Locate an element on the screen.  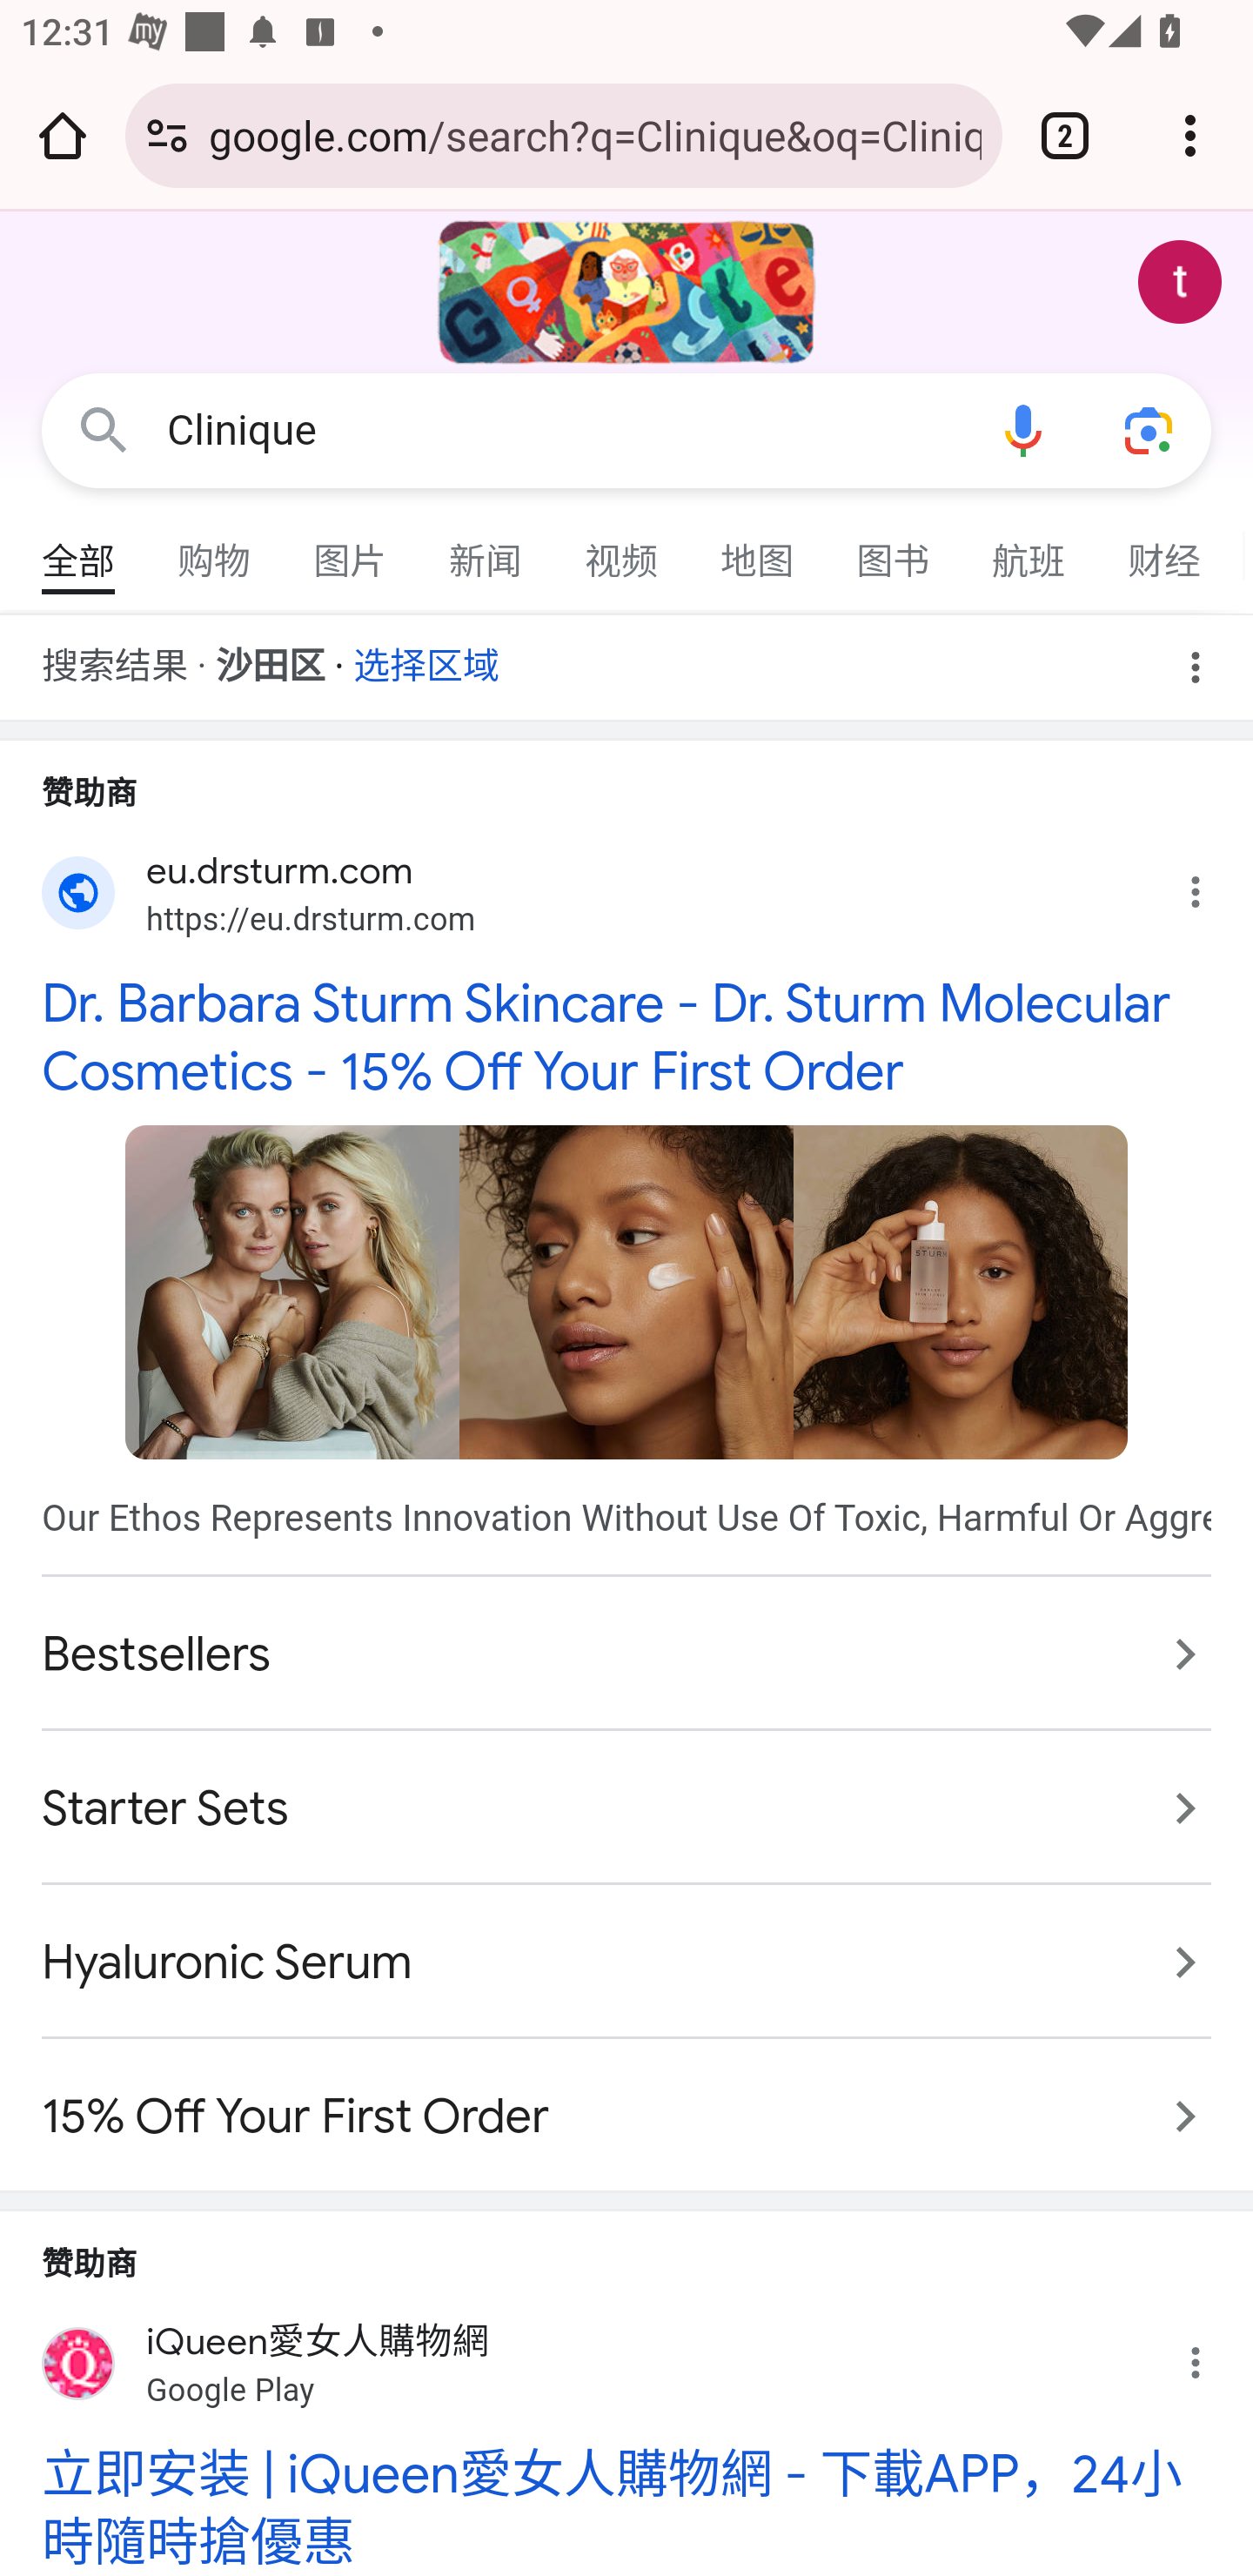
立即安装 | iQueen愛女人購物網 - 下載APP，24小時隨時搶優惠 is located at coordinates (626, 2508).